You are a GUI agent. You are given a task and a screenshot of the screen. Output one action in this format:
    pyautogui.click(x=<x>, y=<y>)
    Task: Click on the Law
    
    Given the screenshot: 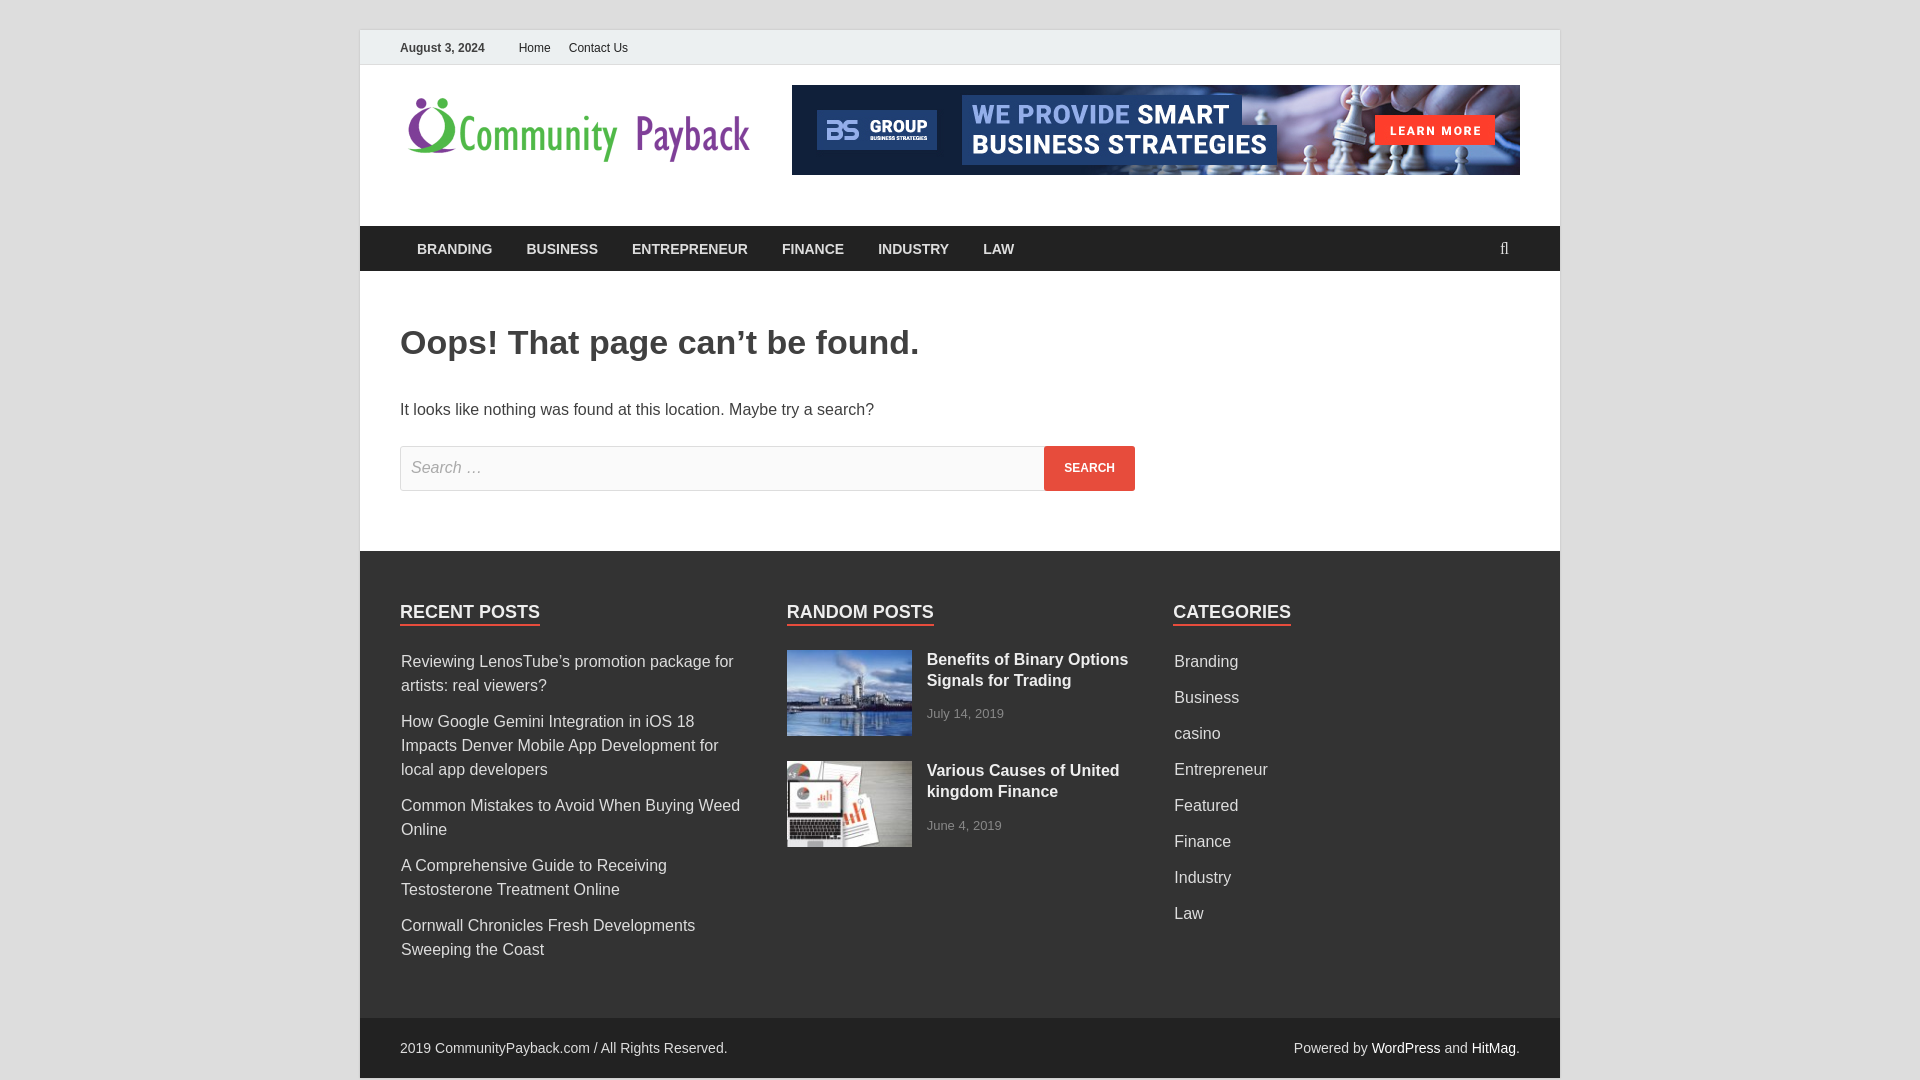 What is the action you would take?
    pyautogui.click(x=1188, y=914)
    